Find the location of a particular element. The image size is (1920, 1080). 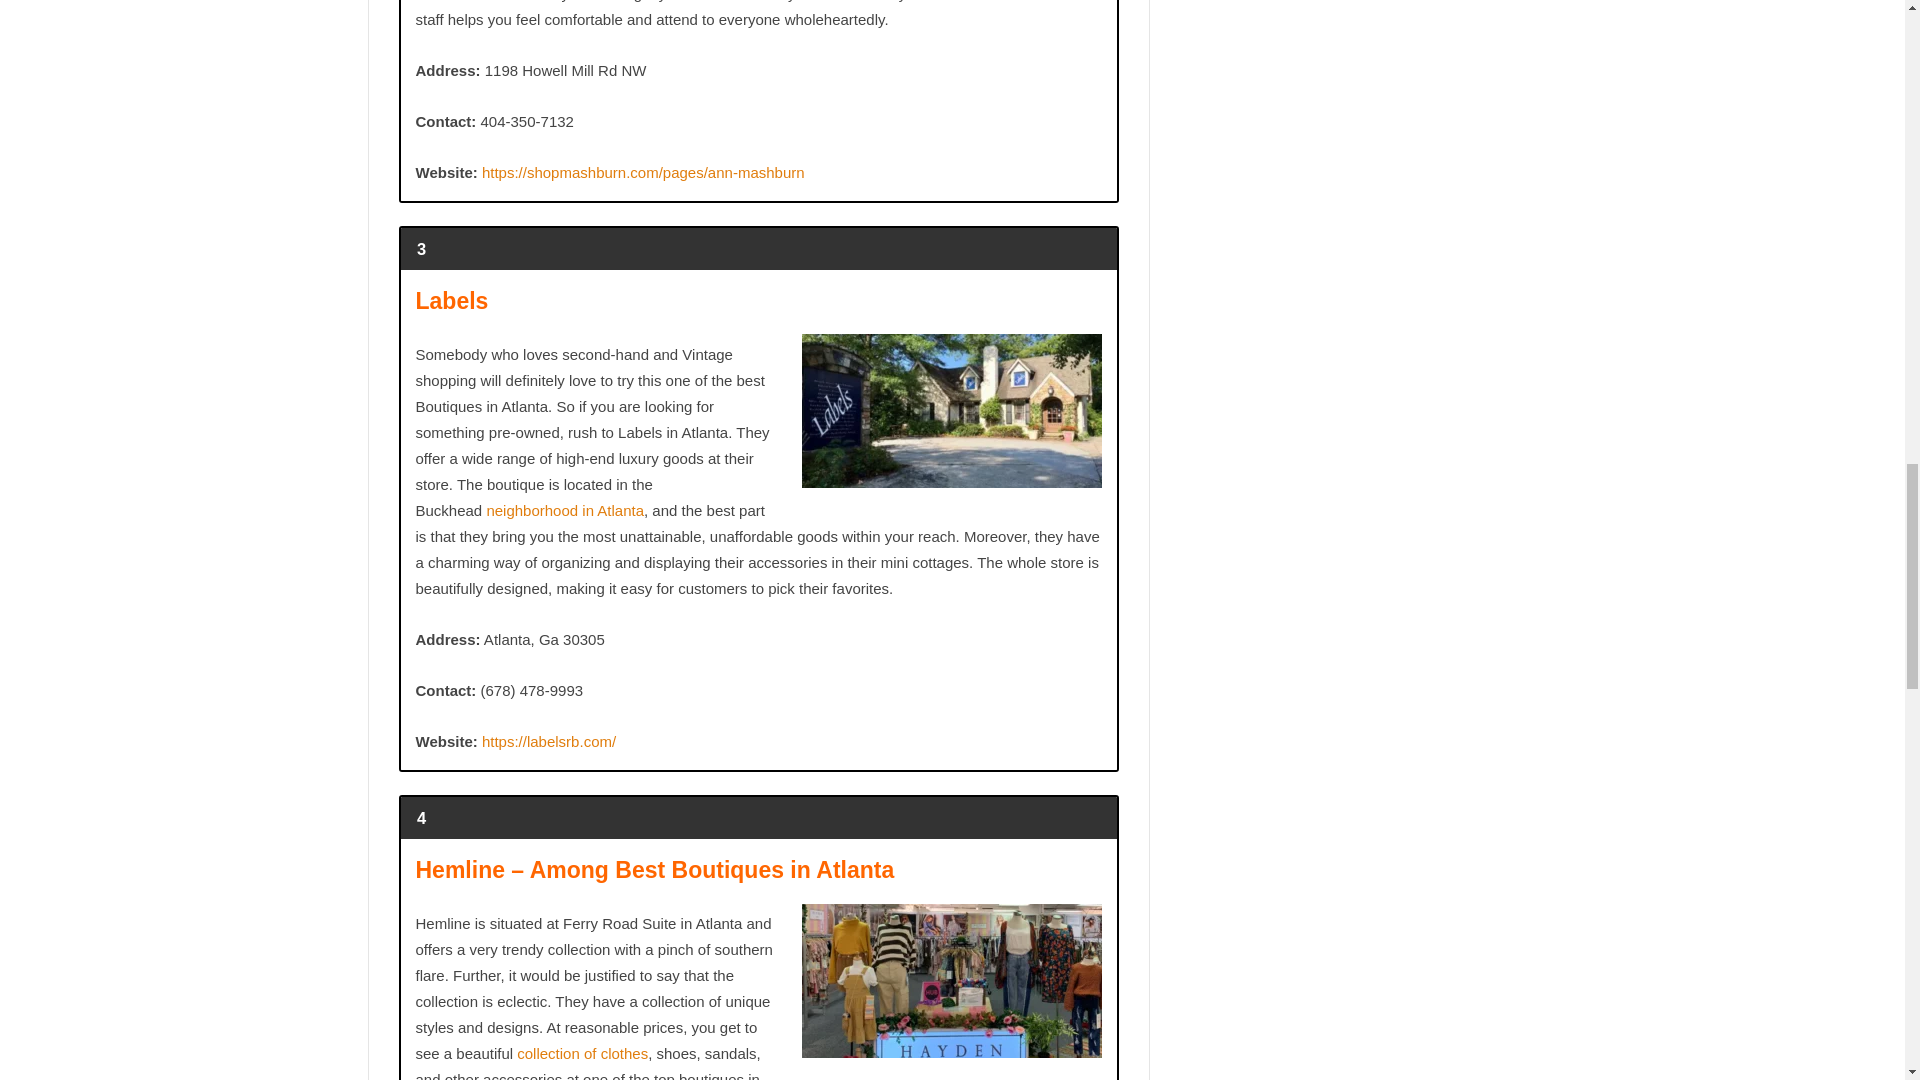

collection of clothes is located at coordinates (582, 1053).